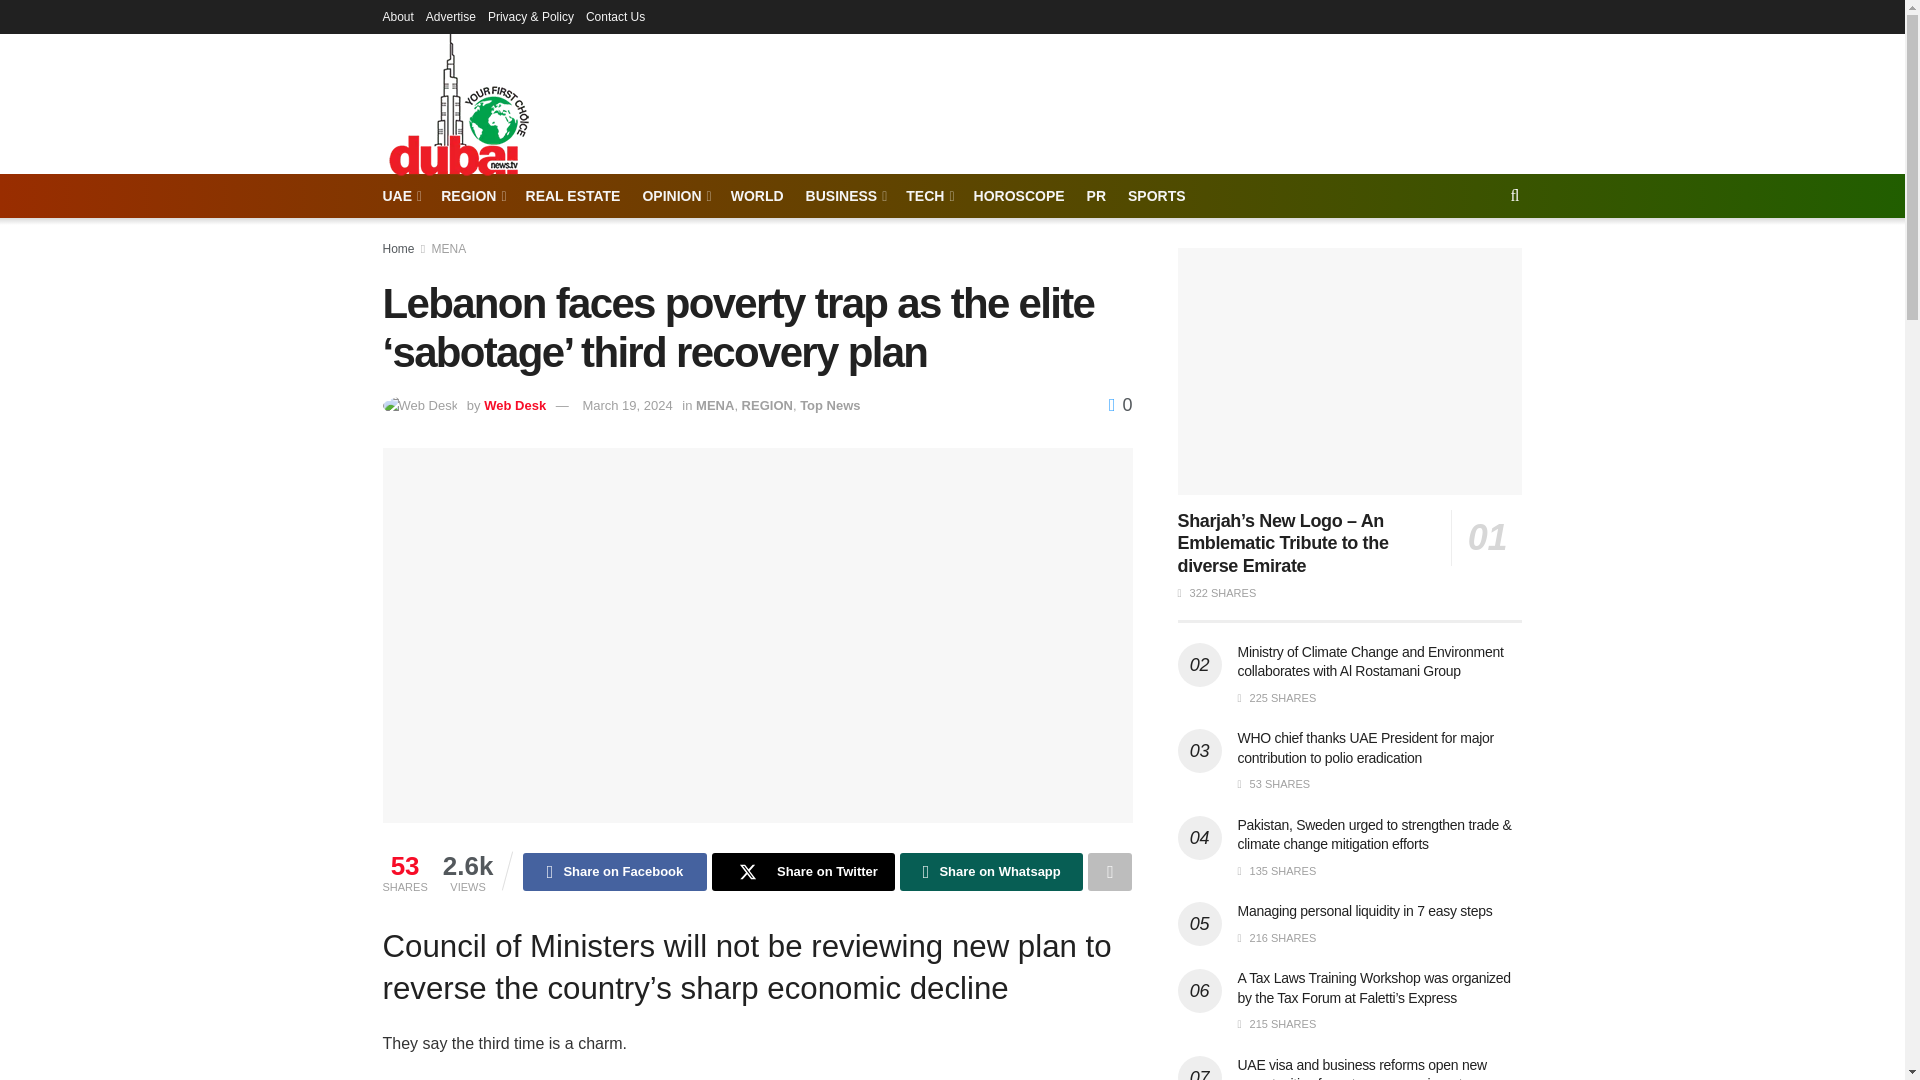  I want to click on SPORTS, so click(1157, 196).